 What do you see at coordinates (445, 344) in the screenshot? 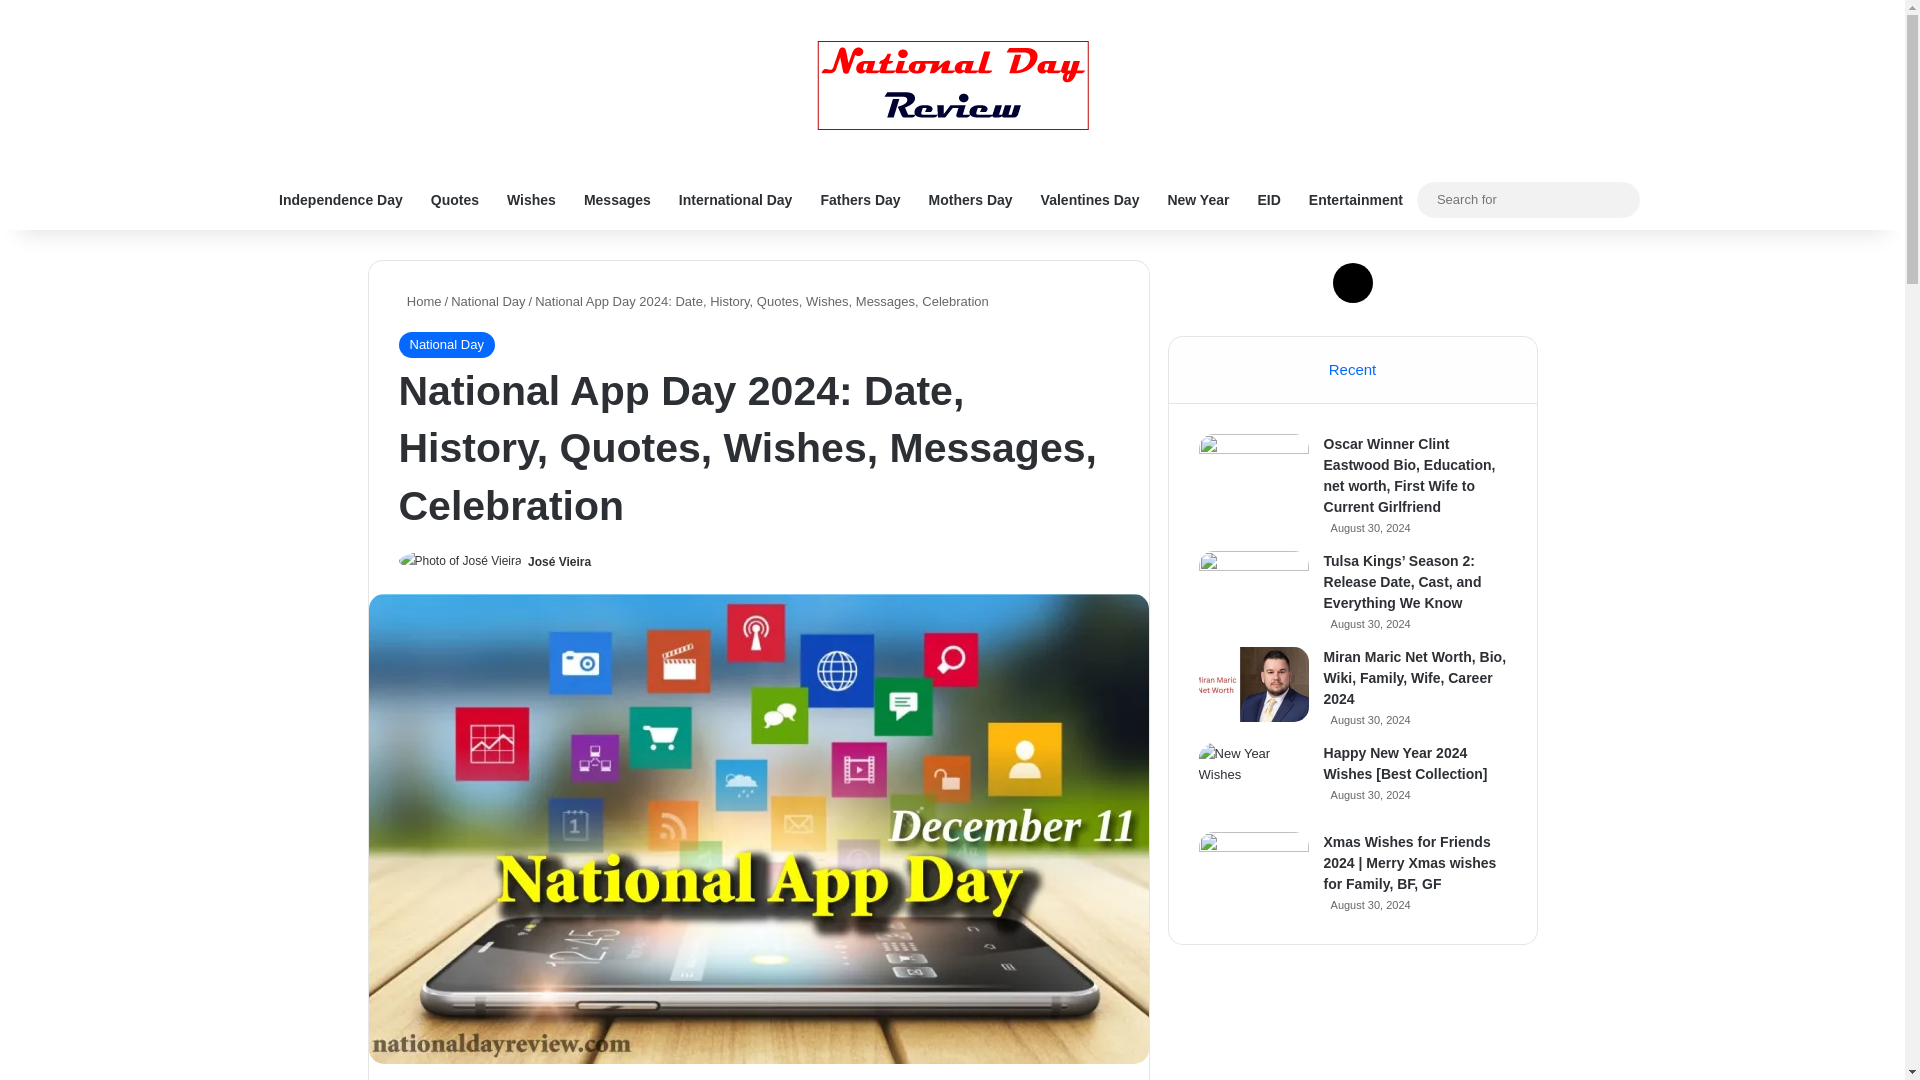
I see `National Day` at bounding box center [445, 344].